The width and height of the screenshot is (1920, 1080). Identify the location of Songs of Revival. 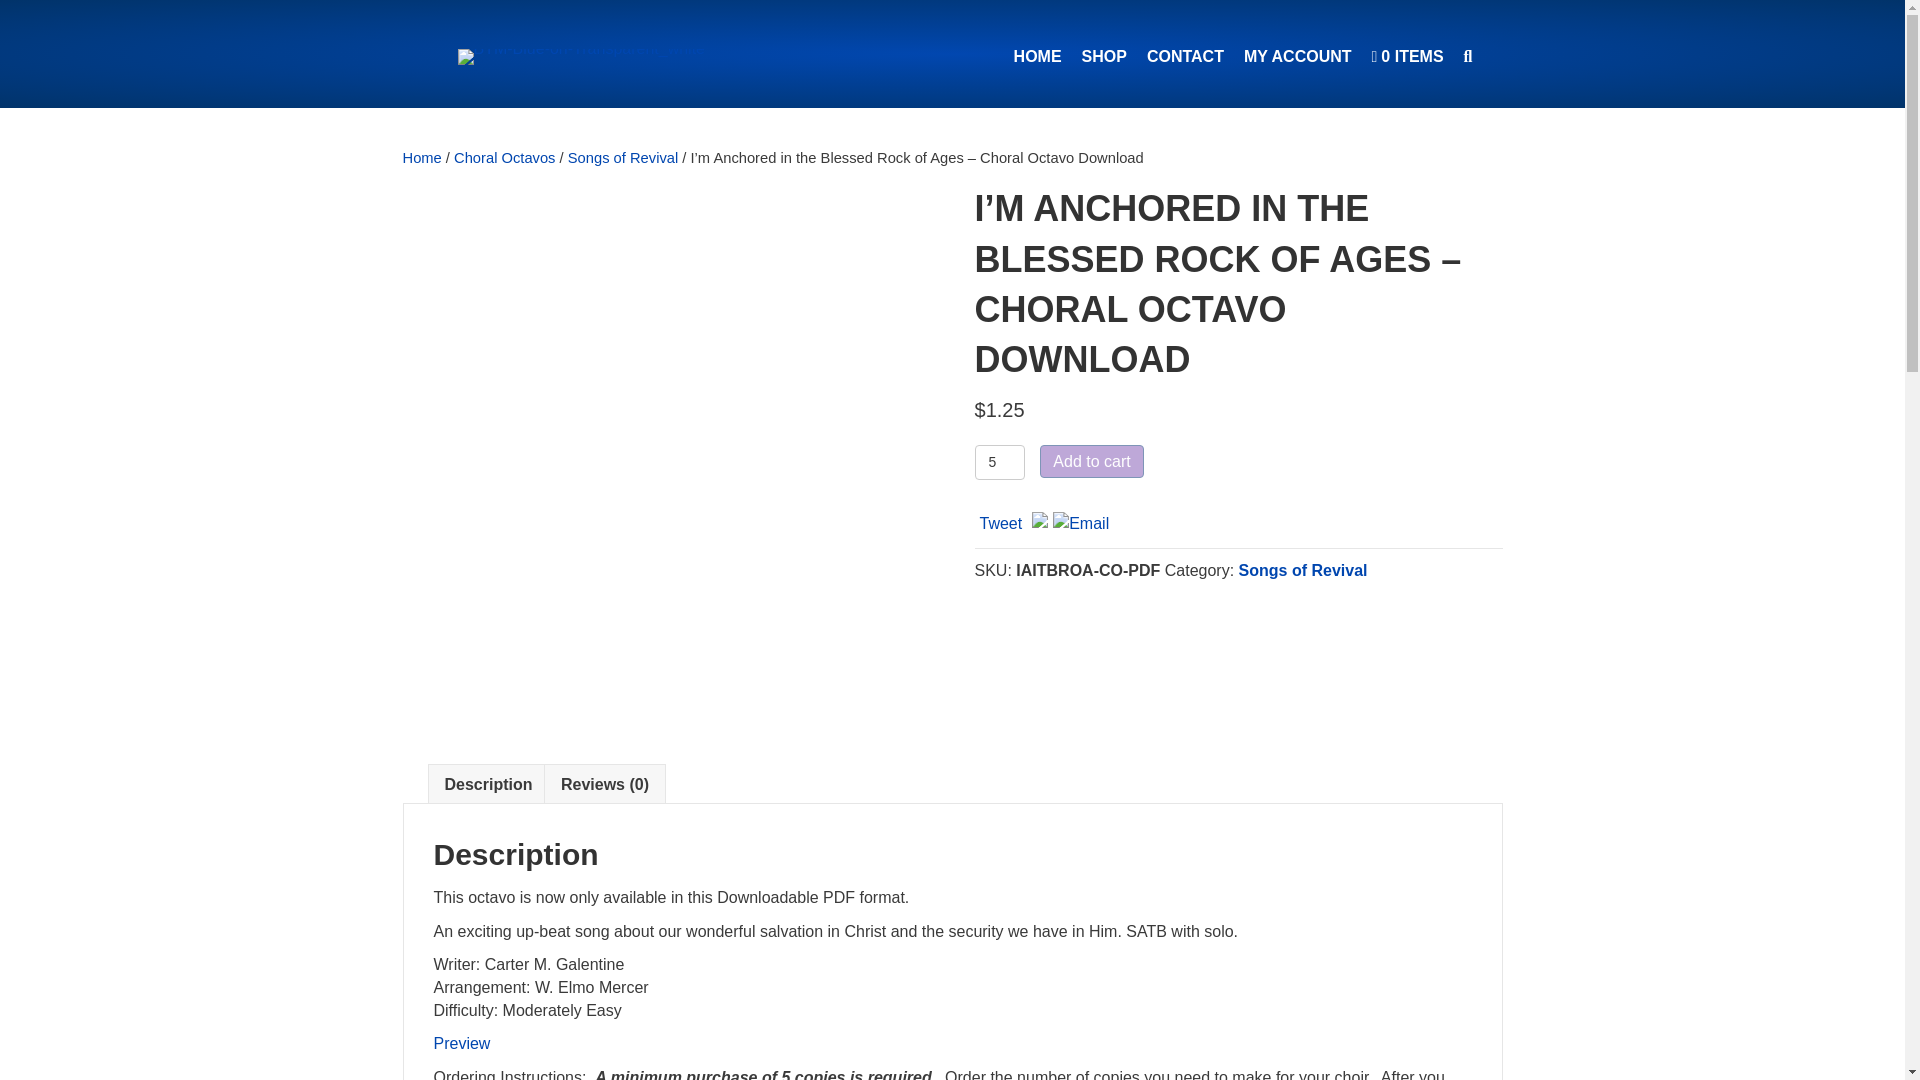
(622, 158).